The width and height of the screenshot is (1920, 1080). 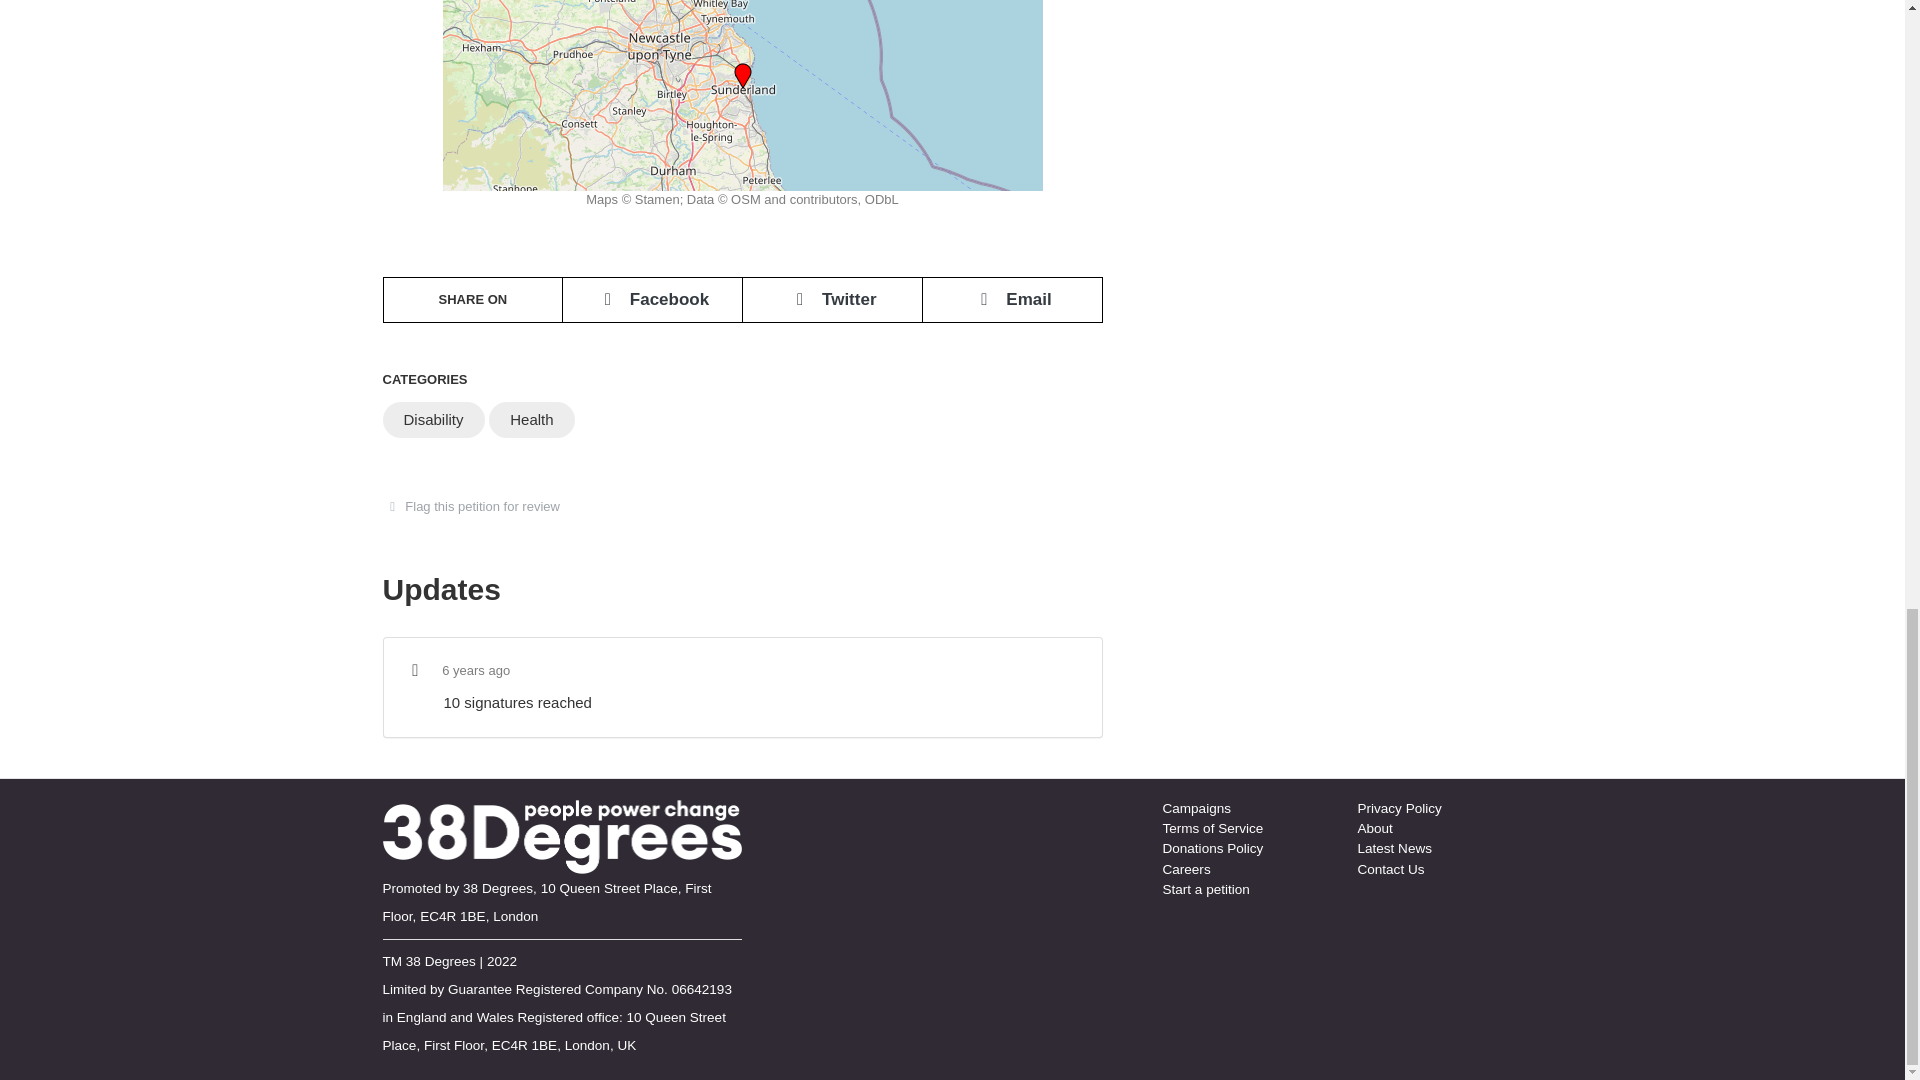 I want to click on Share on Facebook, so click(x=652, y=299).